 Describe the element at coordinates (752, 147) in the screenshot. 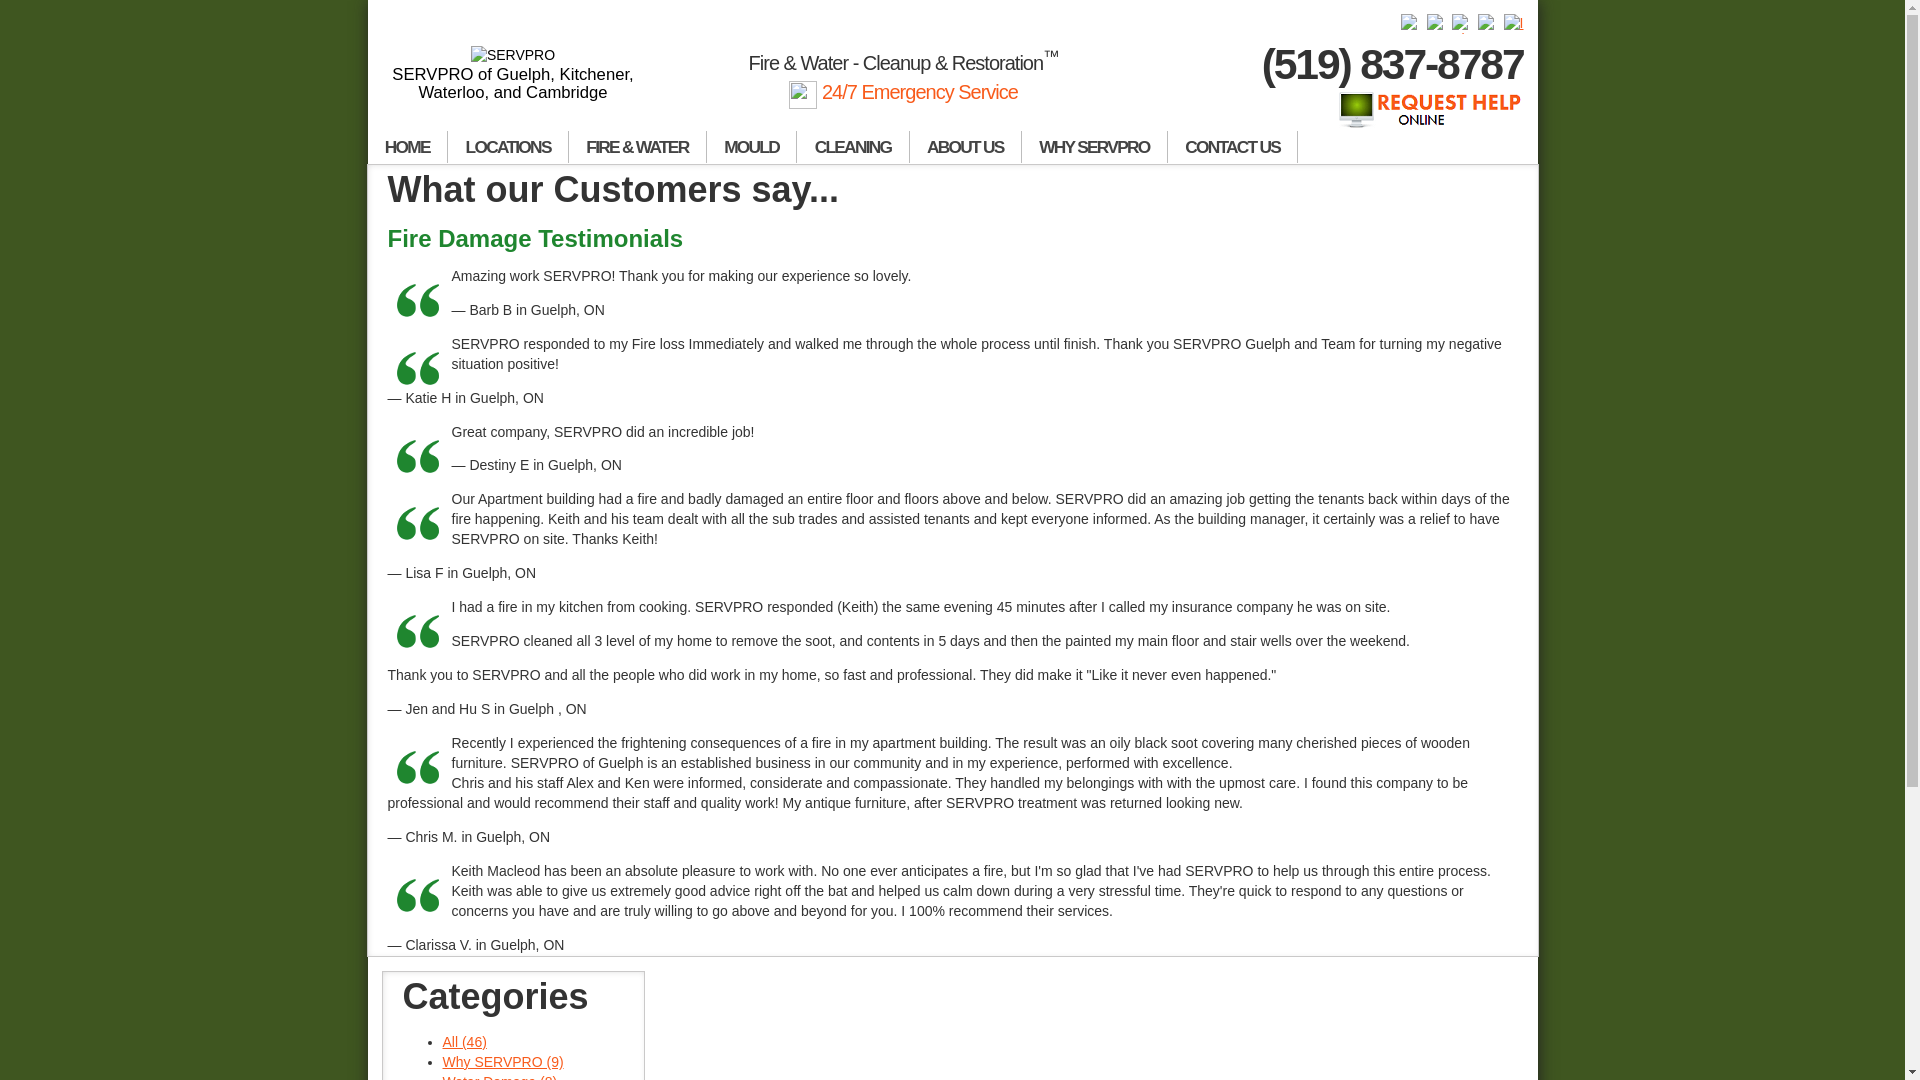

I see `MOULD` at that location.